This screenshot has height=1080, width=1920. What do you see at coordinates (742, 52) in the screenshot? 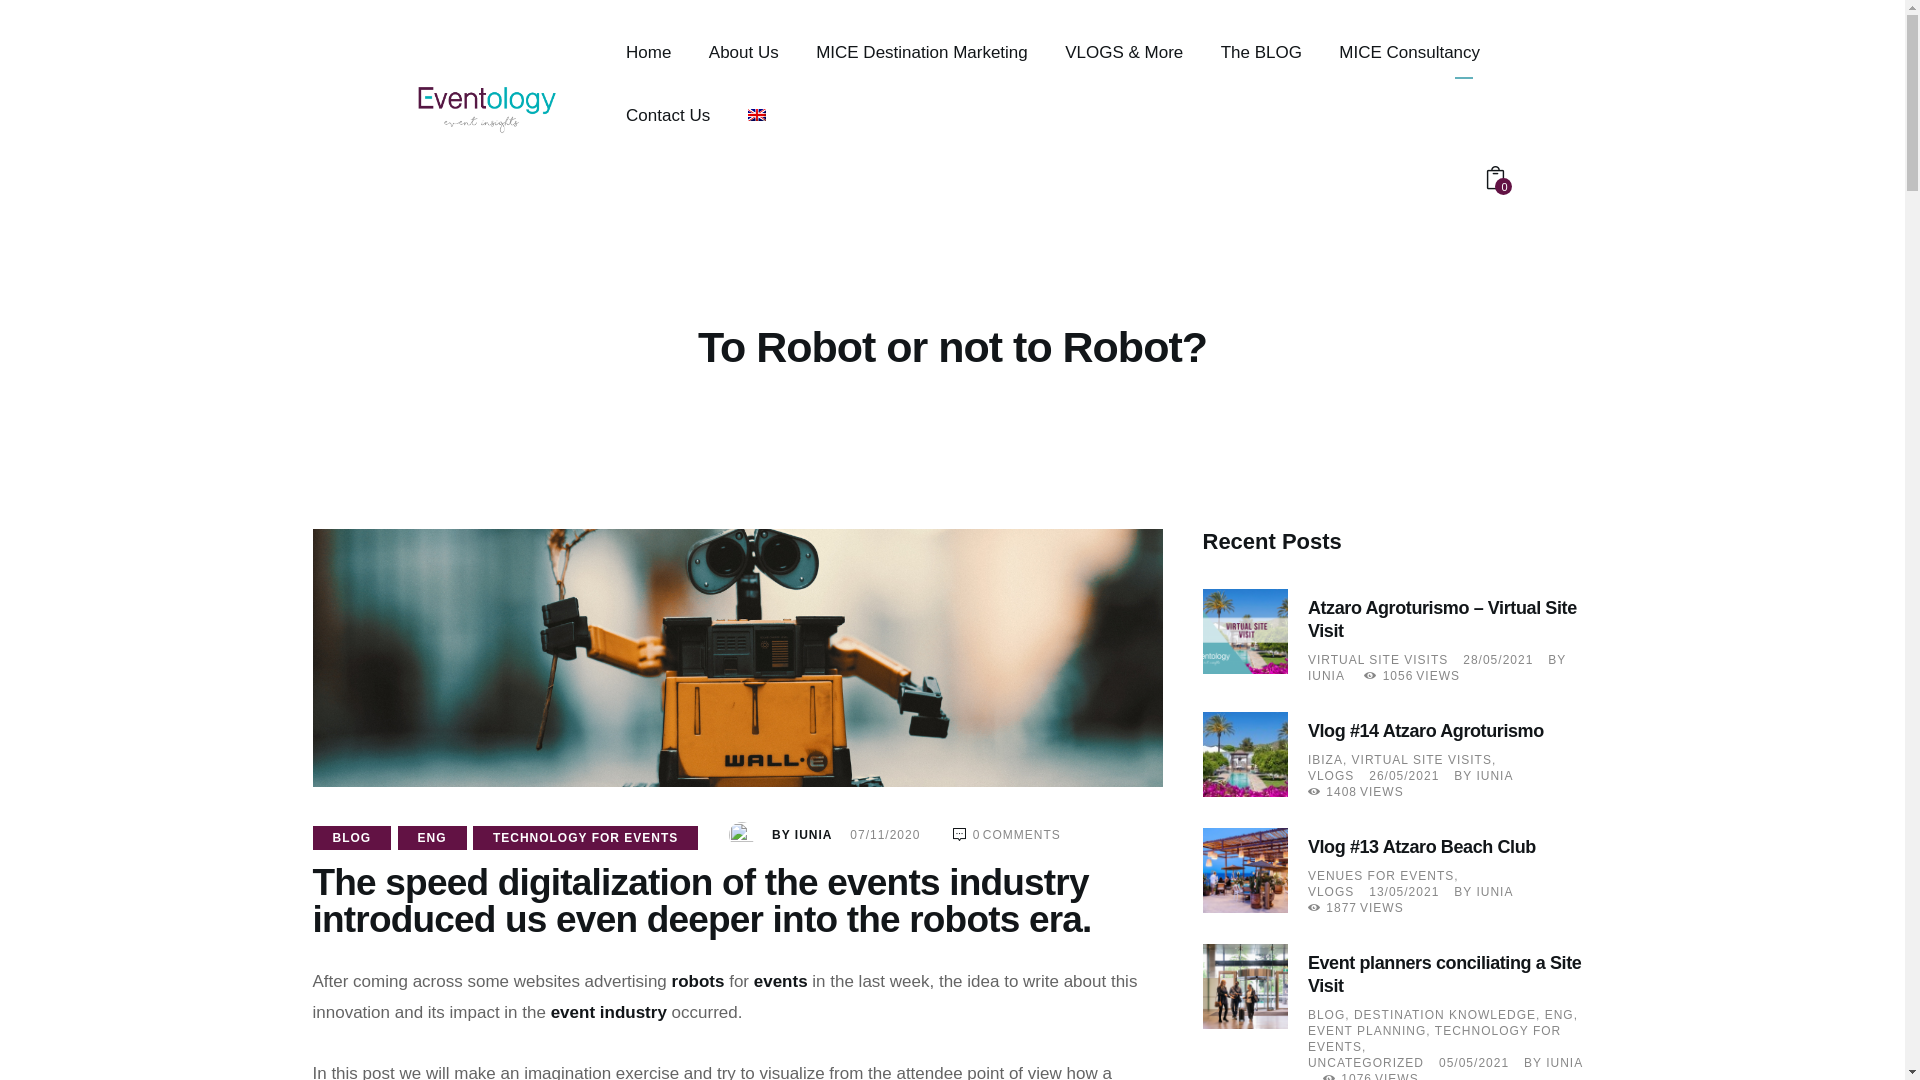
I see `About Us` at bounding box center [742, 52].